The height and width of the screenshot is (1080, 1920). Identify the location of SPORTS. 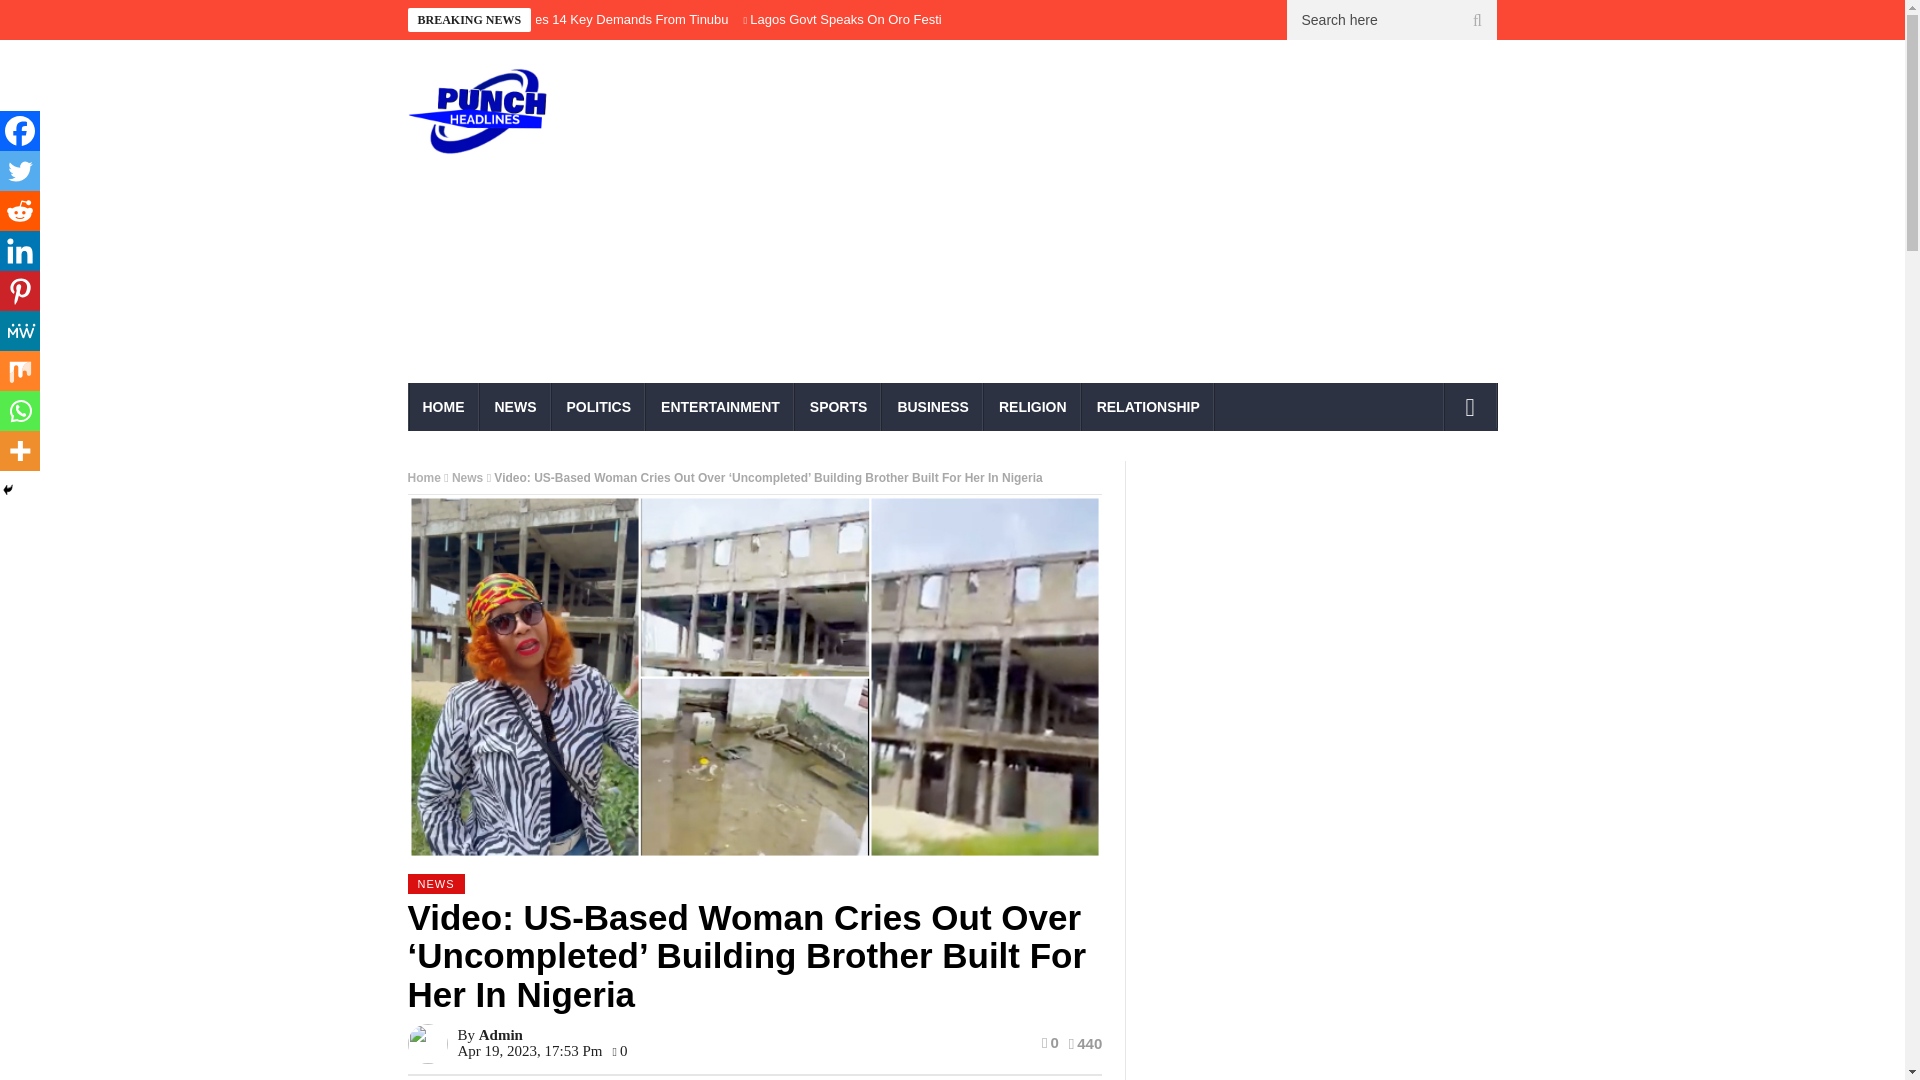
(838, 406).